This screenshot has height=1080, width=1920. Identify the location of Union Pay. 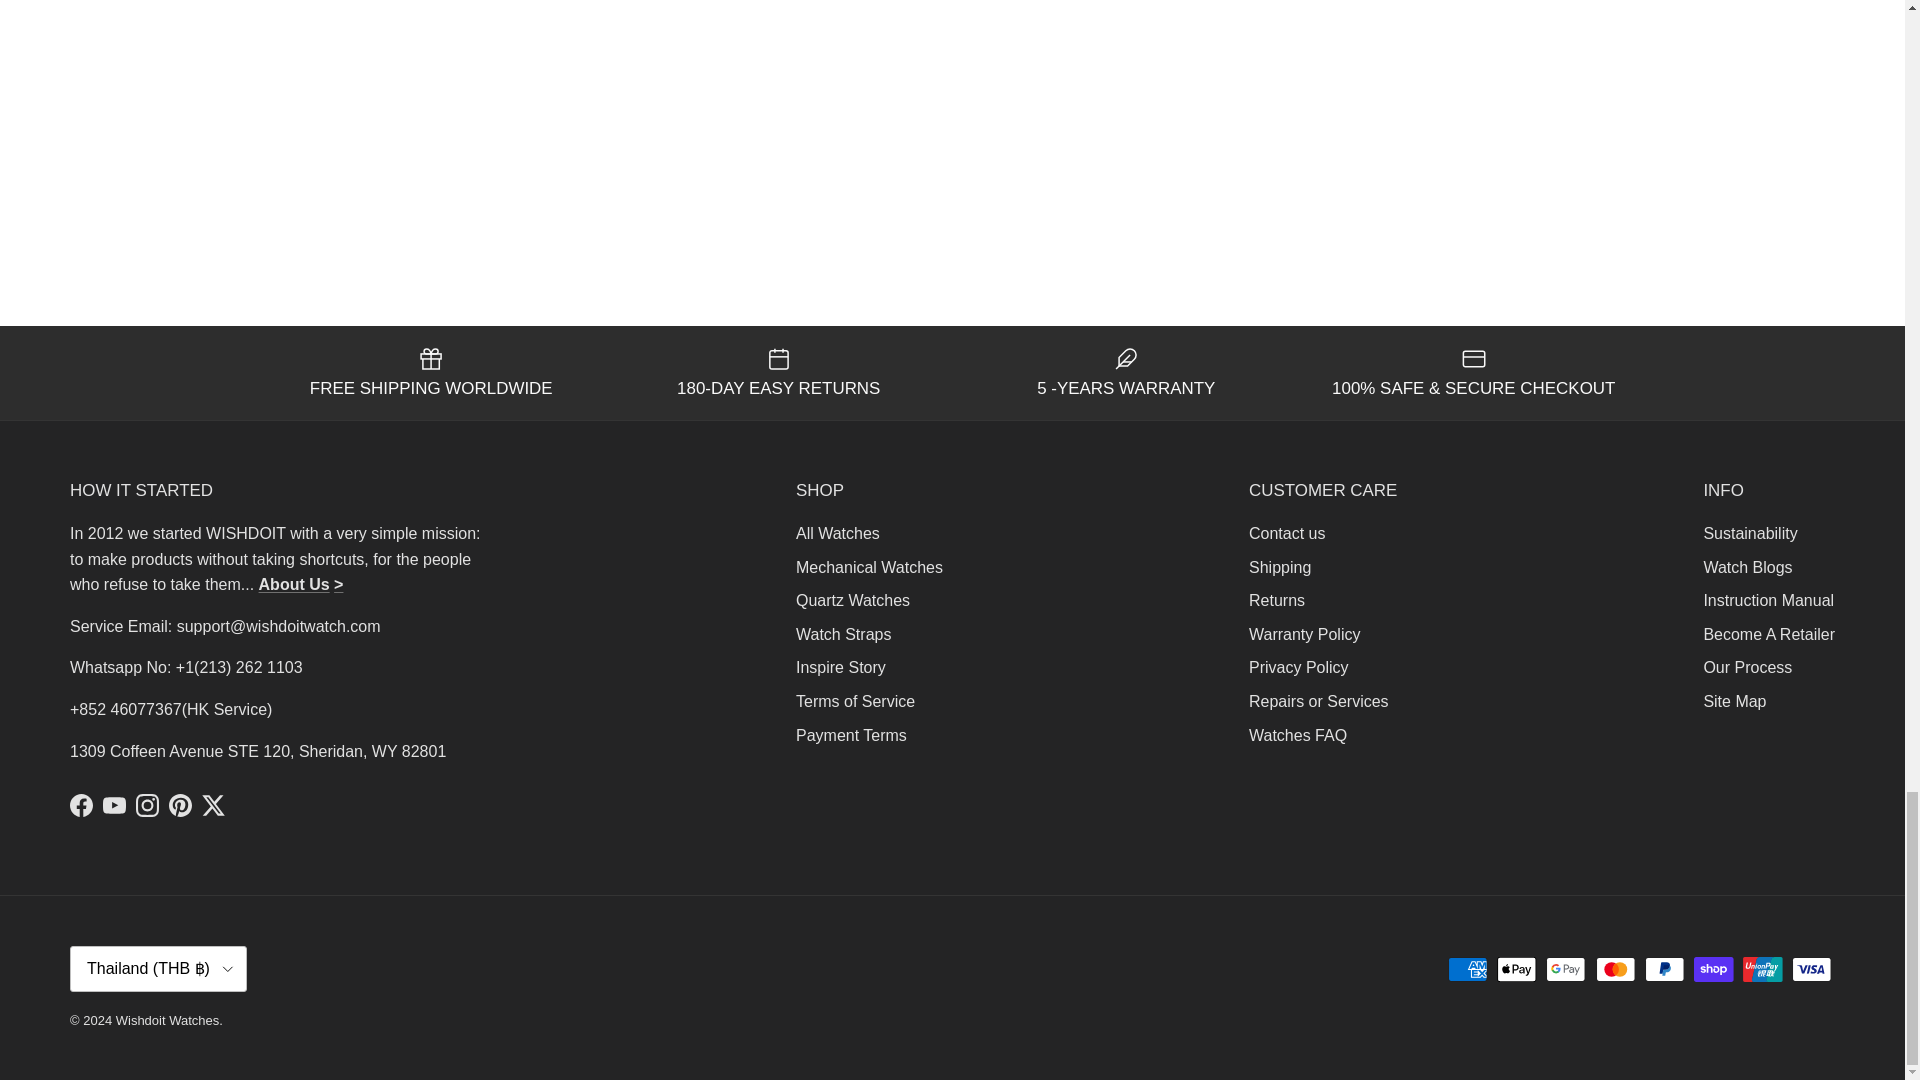
(1762, 968).